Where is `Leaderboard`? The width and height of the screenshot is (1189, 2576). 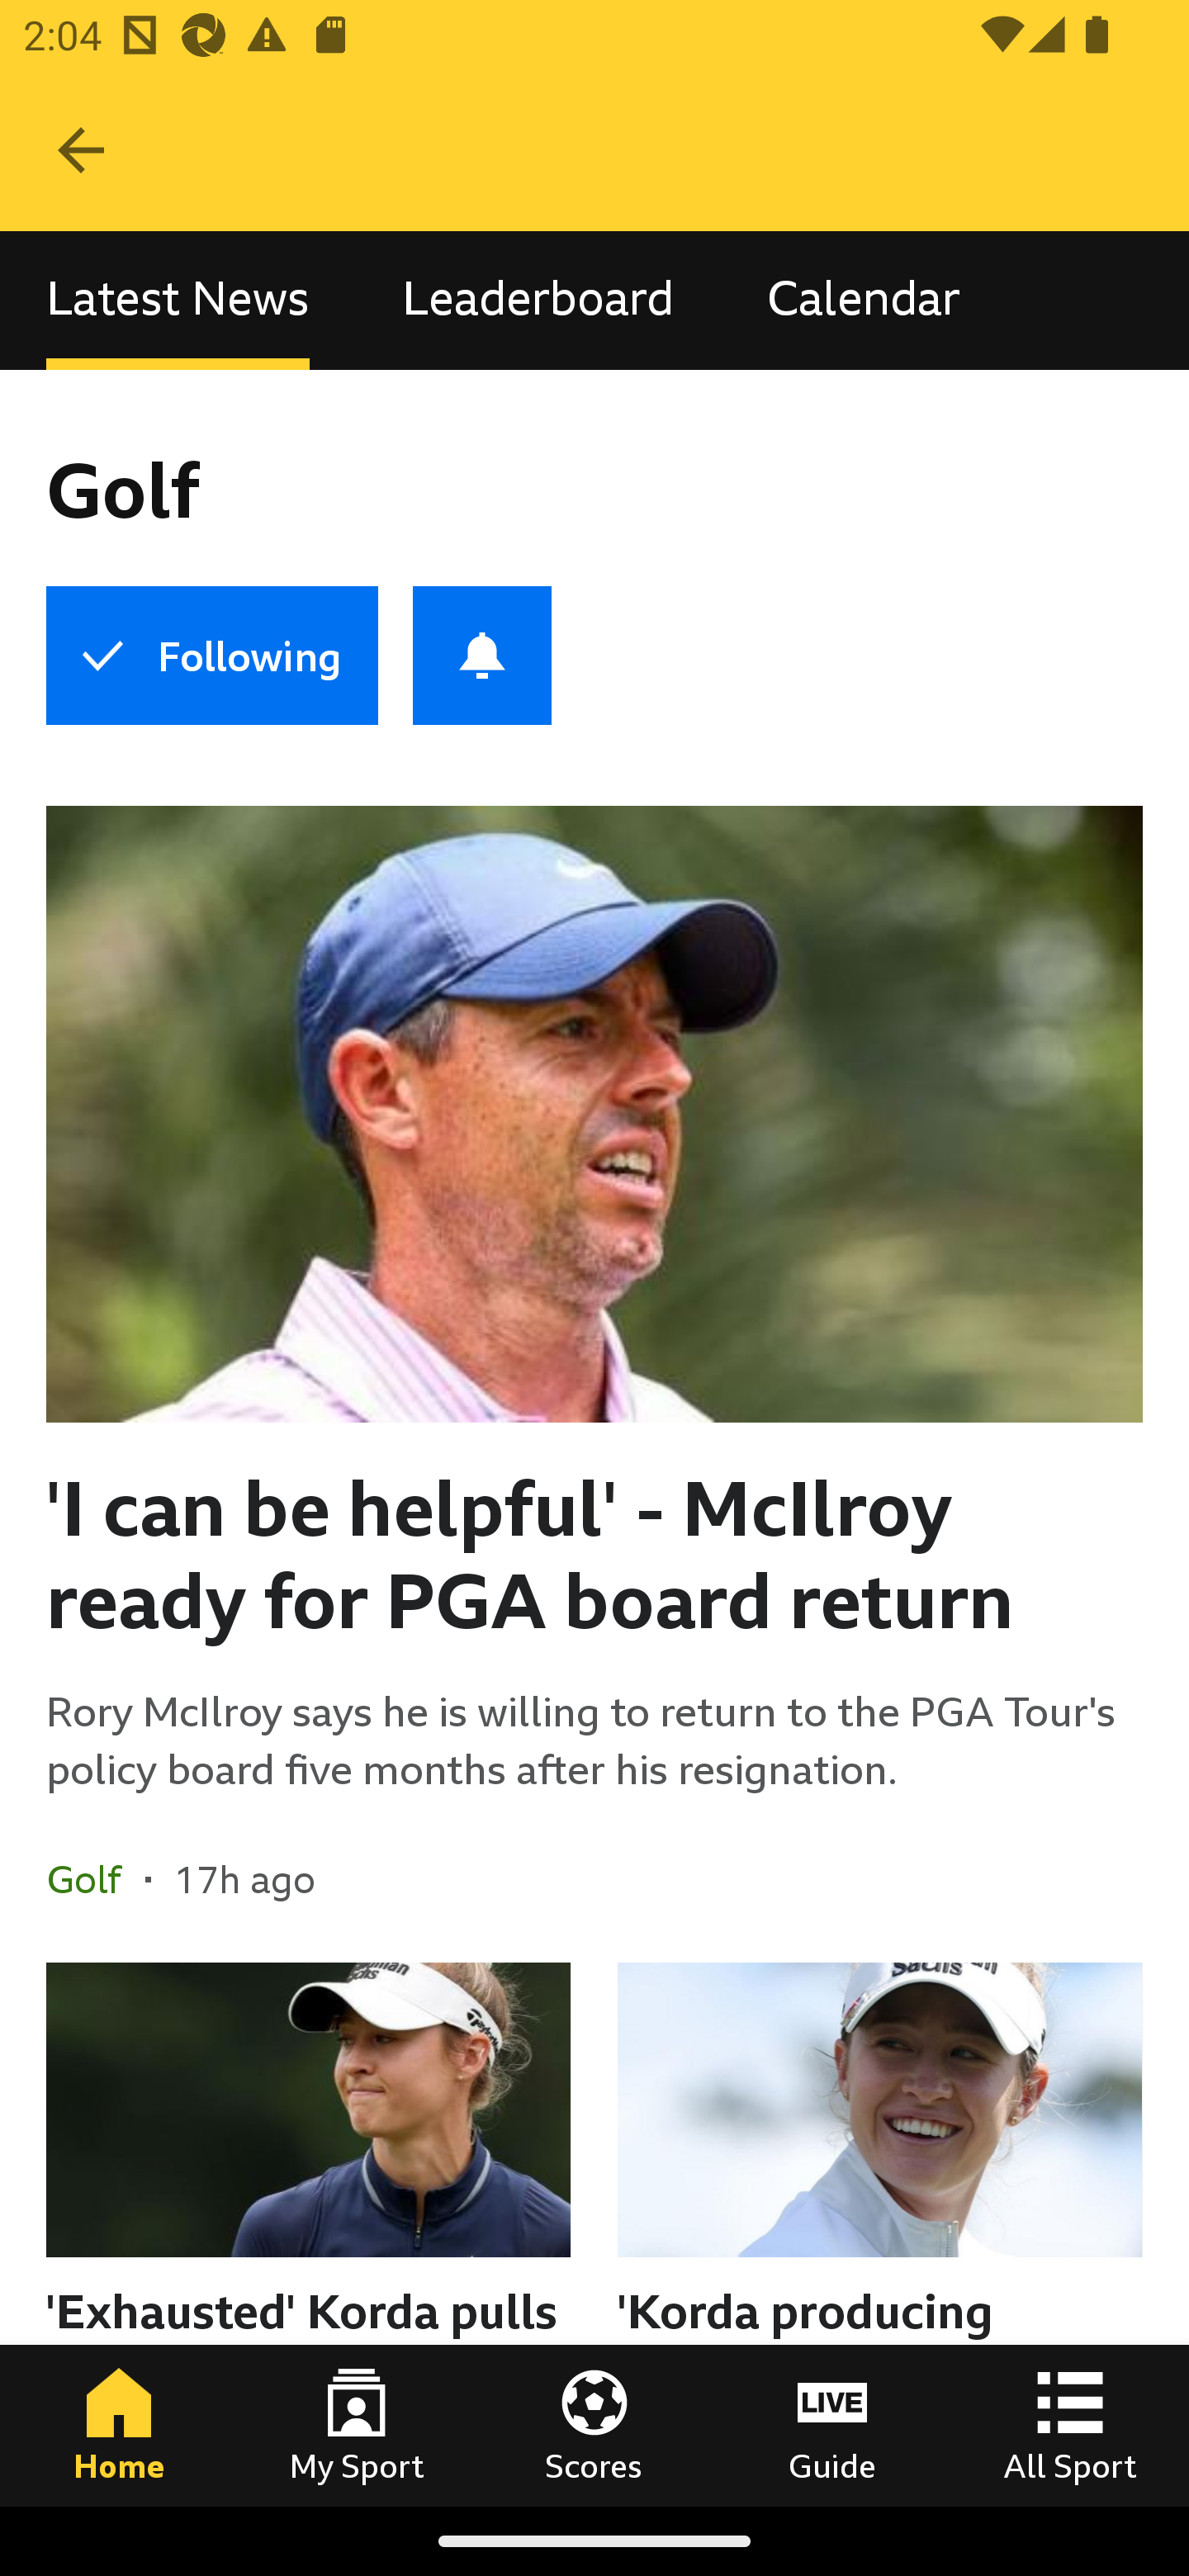 Leaderboard is located at coordinates (538, 301).